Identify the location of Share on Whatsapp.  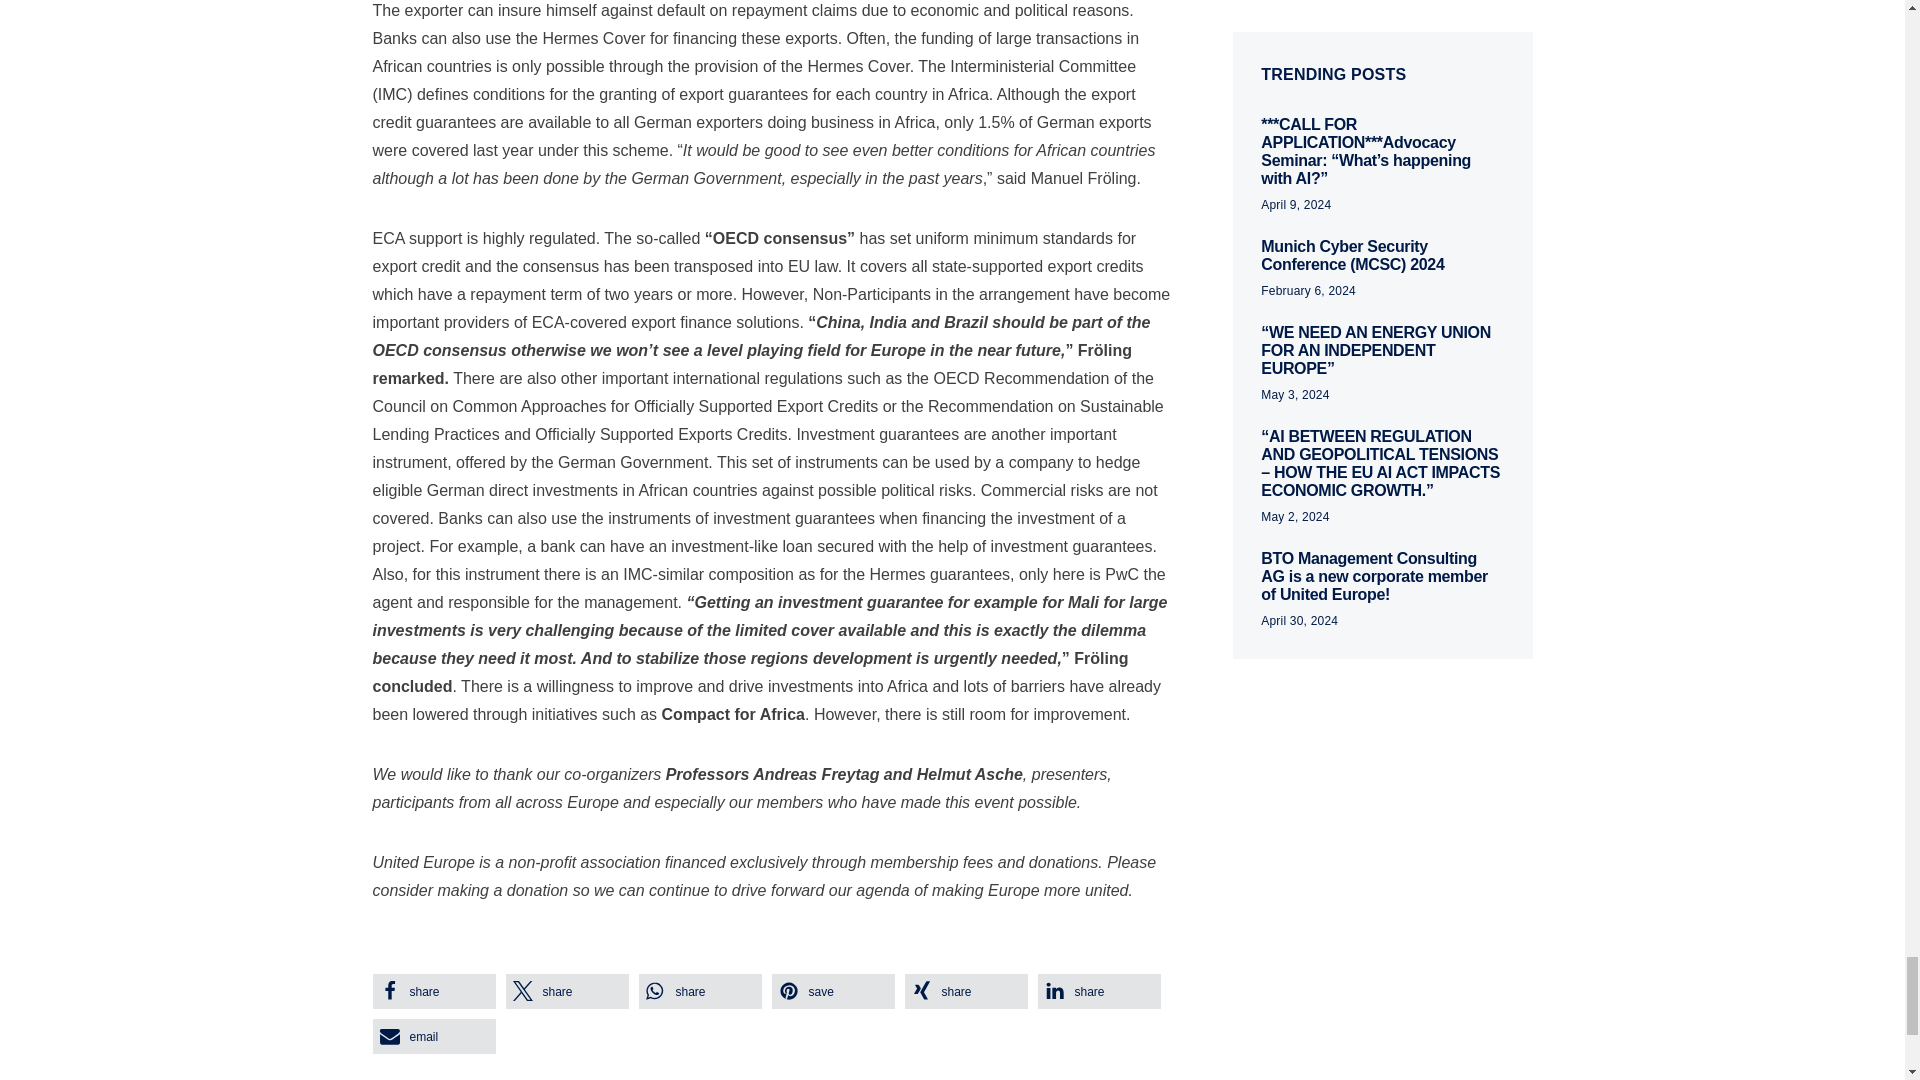
(698, 991).